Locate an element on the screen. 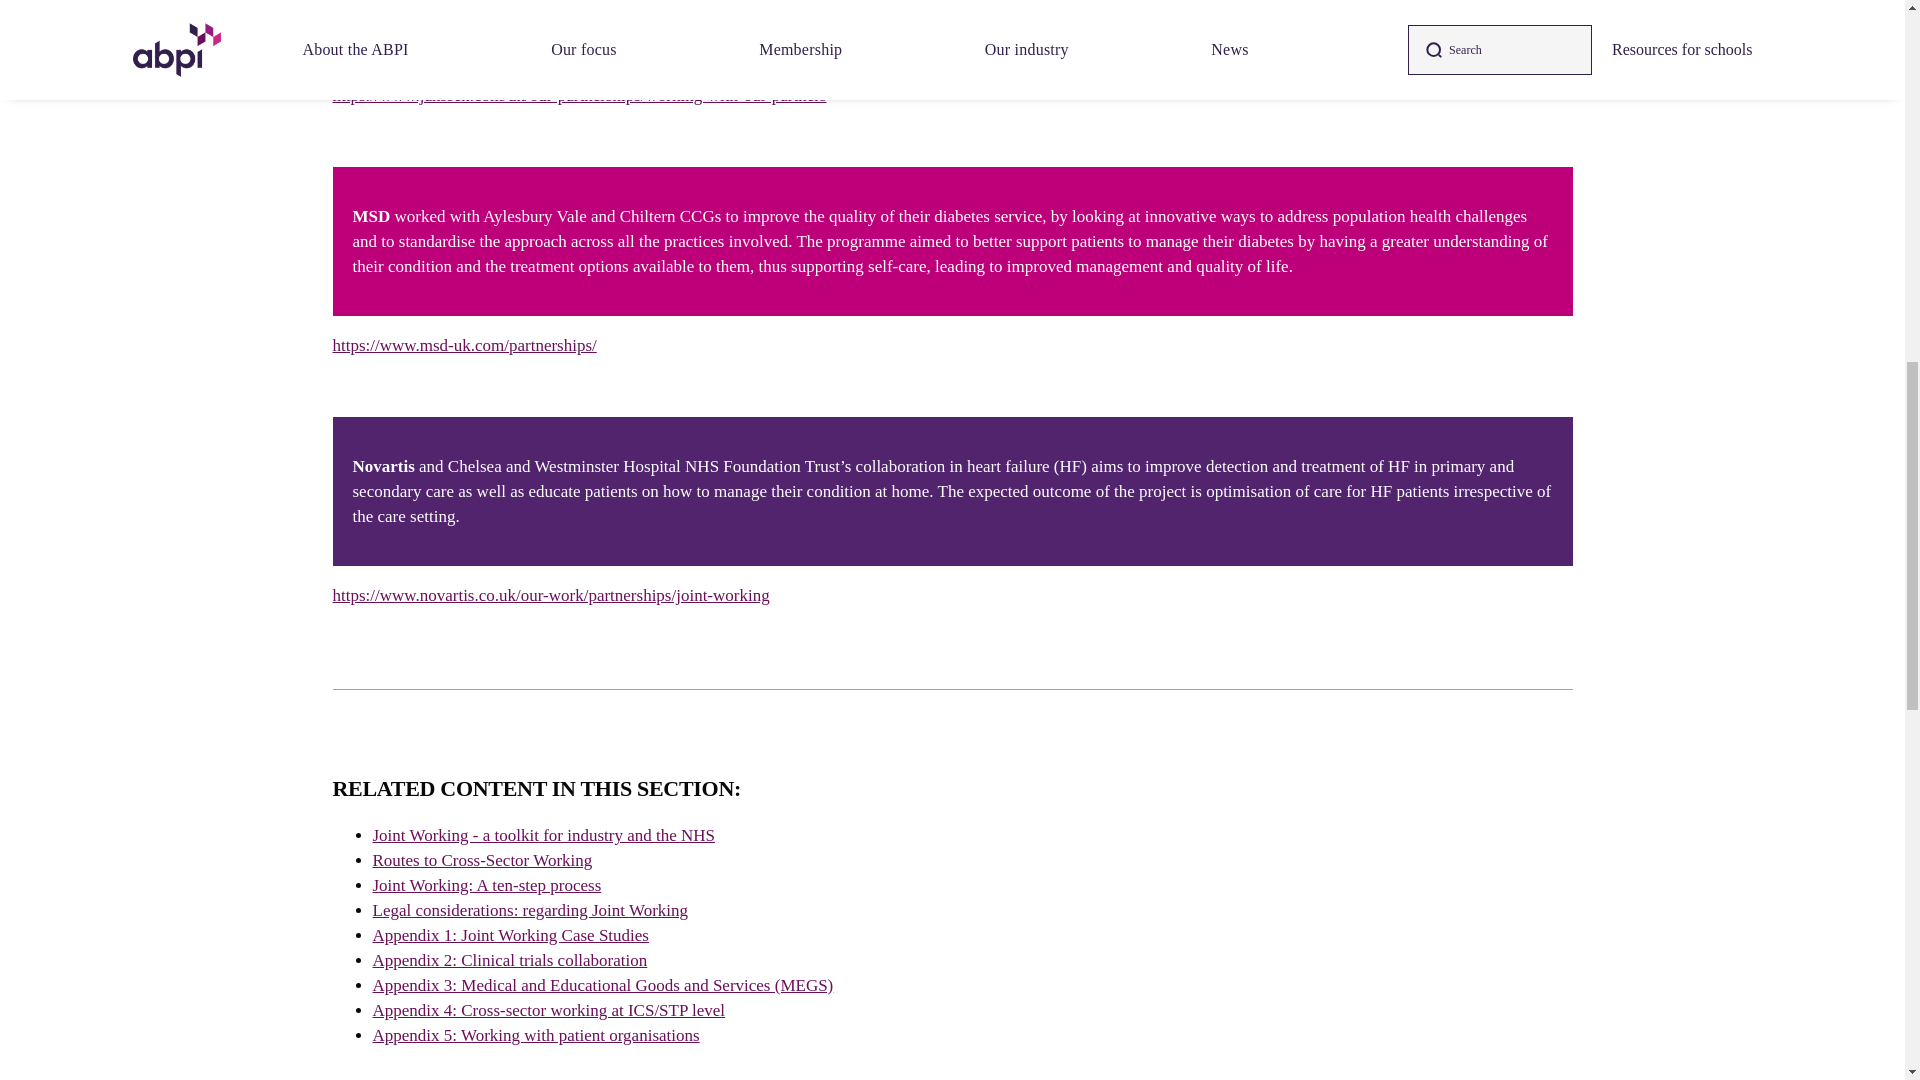 This screenshot has width=1920, height=1080. Appendix 2: Clinical trials collaboration is located at coordinates (510, 960).